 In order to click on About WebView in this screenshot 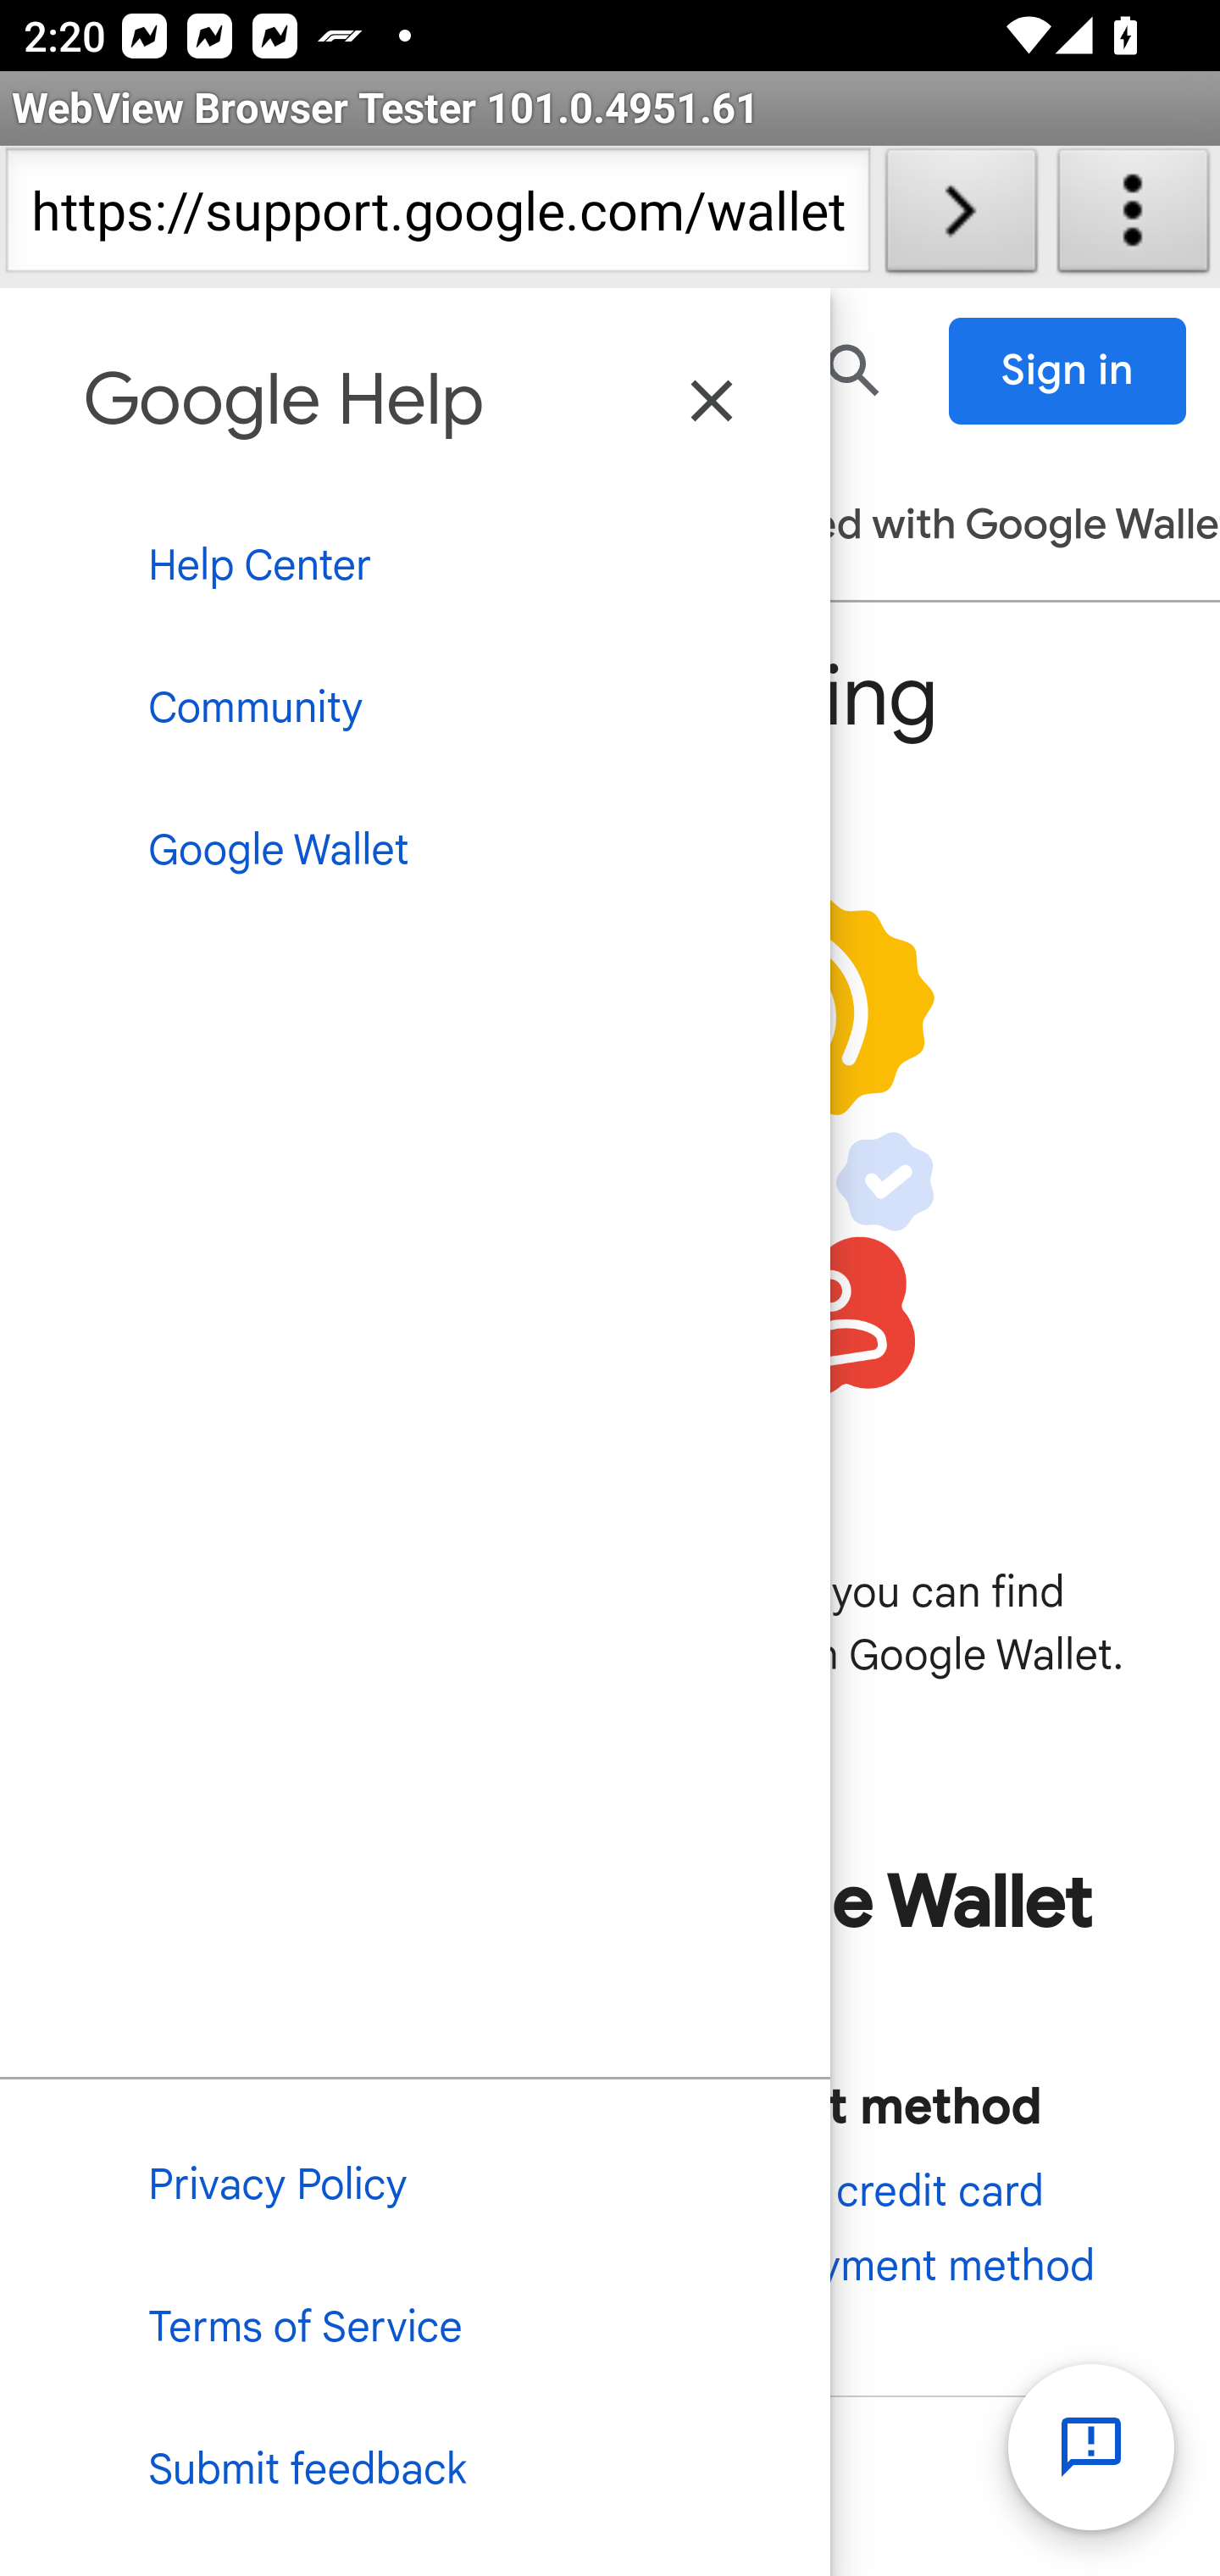, I will do `click(1134, 217)`.